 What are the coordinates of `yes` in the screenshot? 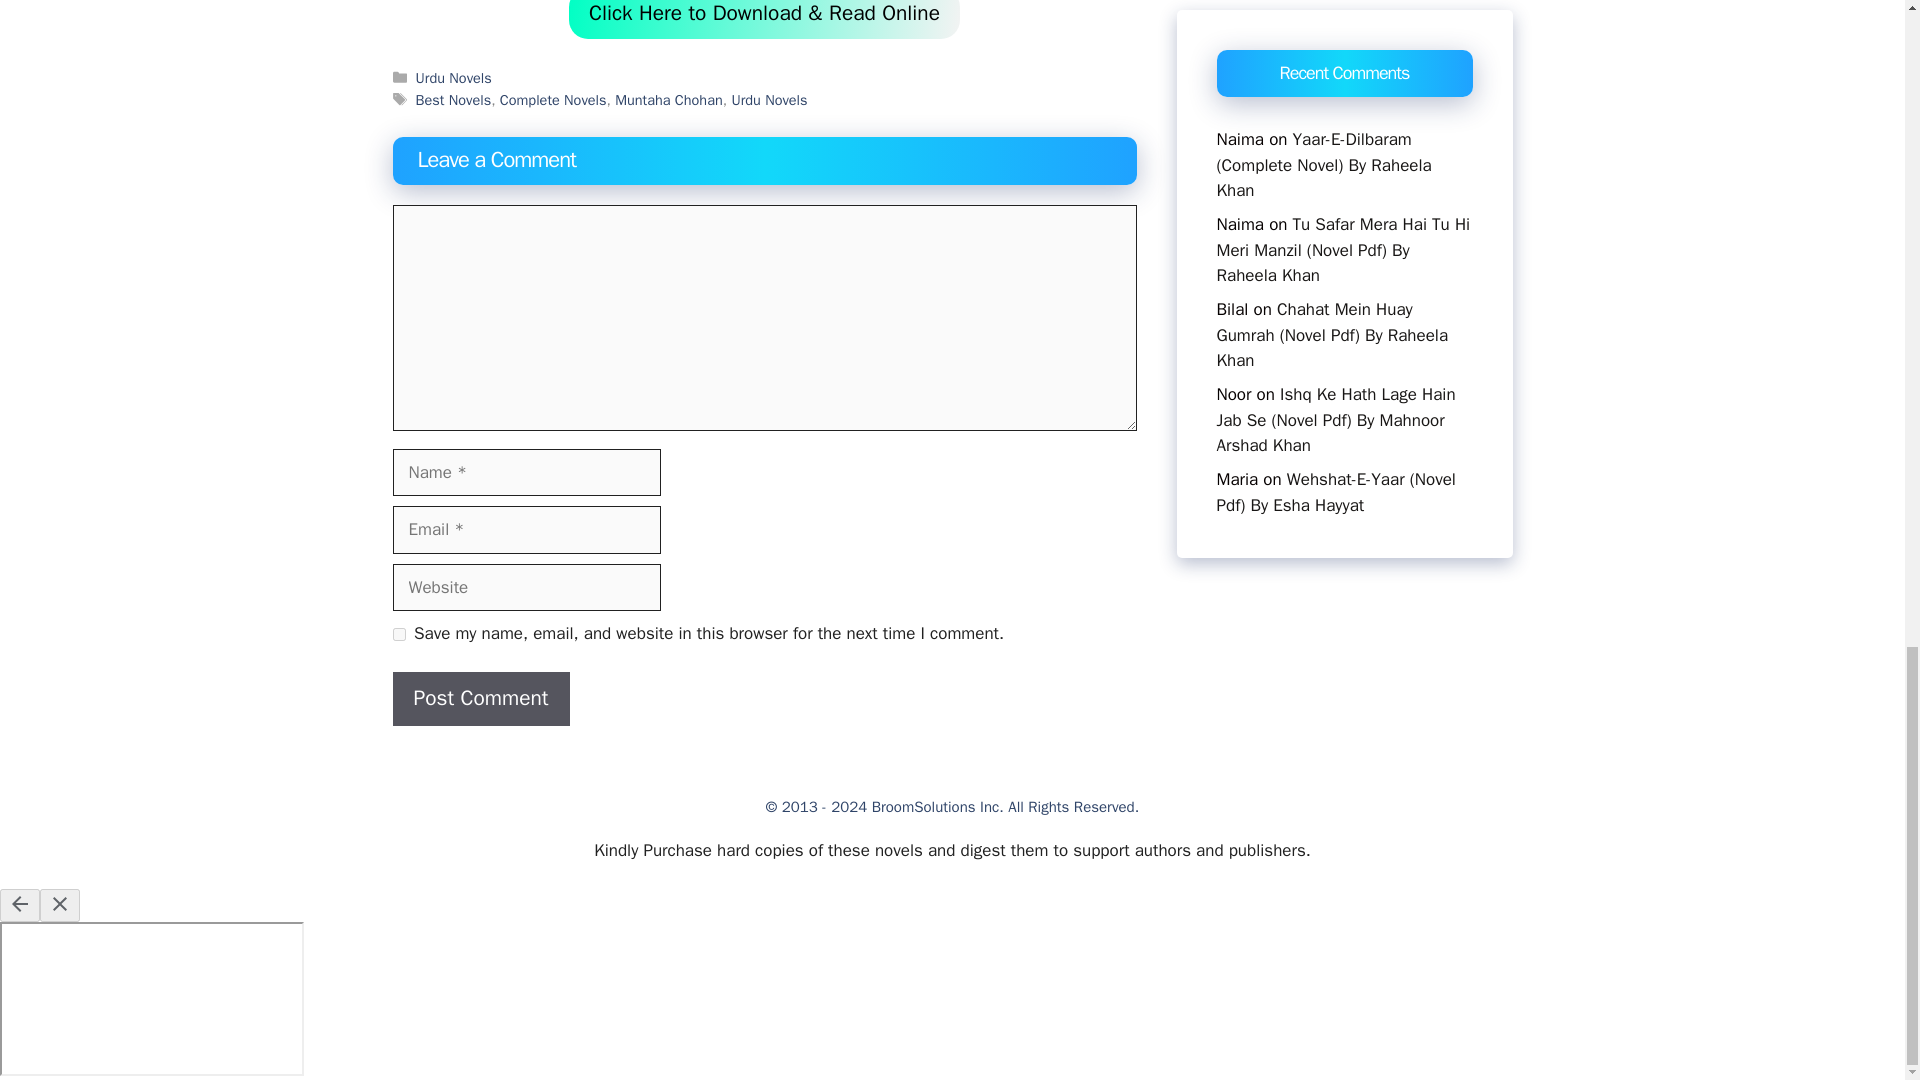 It's located at (398, 634).